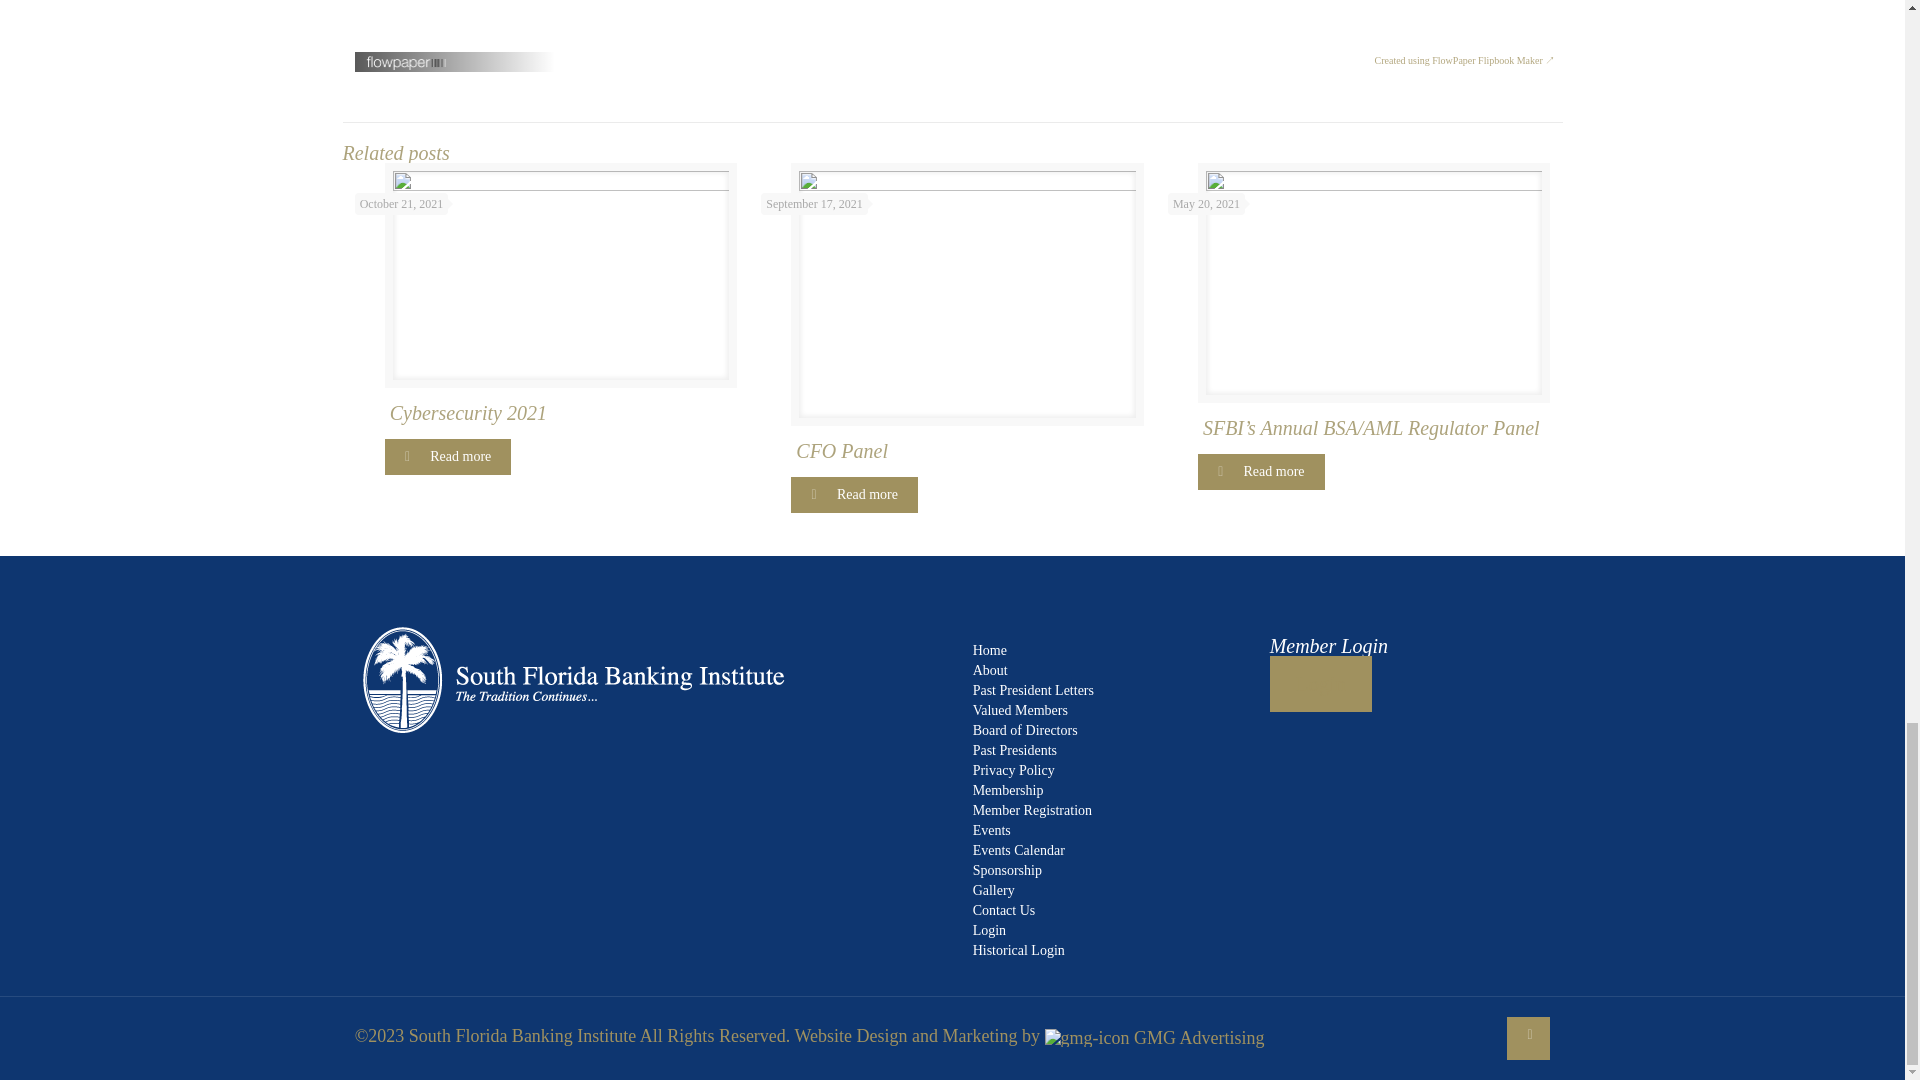 This screenshot has height=1080, width=1920. I want to click on FlowPaper flipbook pdf viewer, so click(953, 26).